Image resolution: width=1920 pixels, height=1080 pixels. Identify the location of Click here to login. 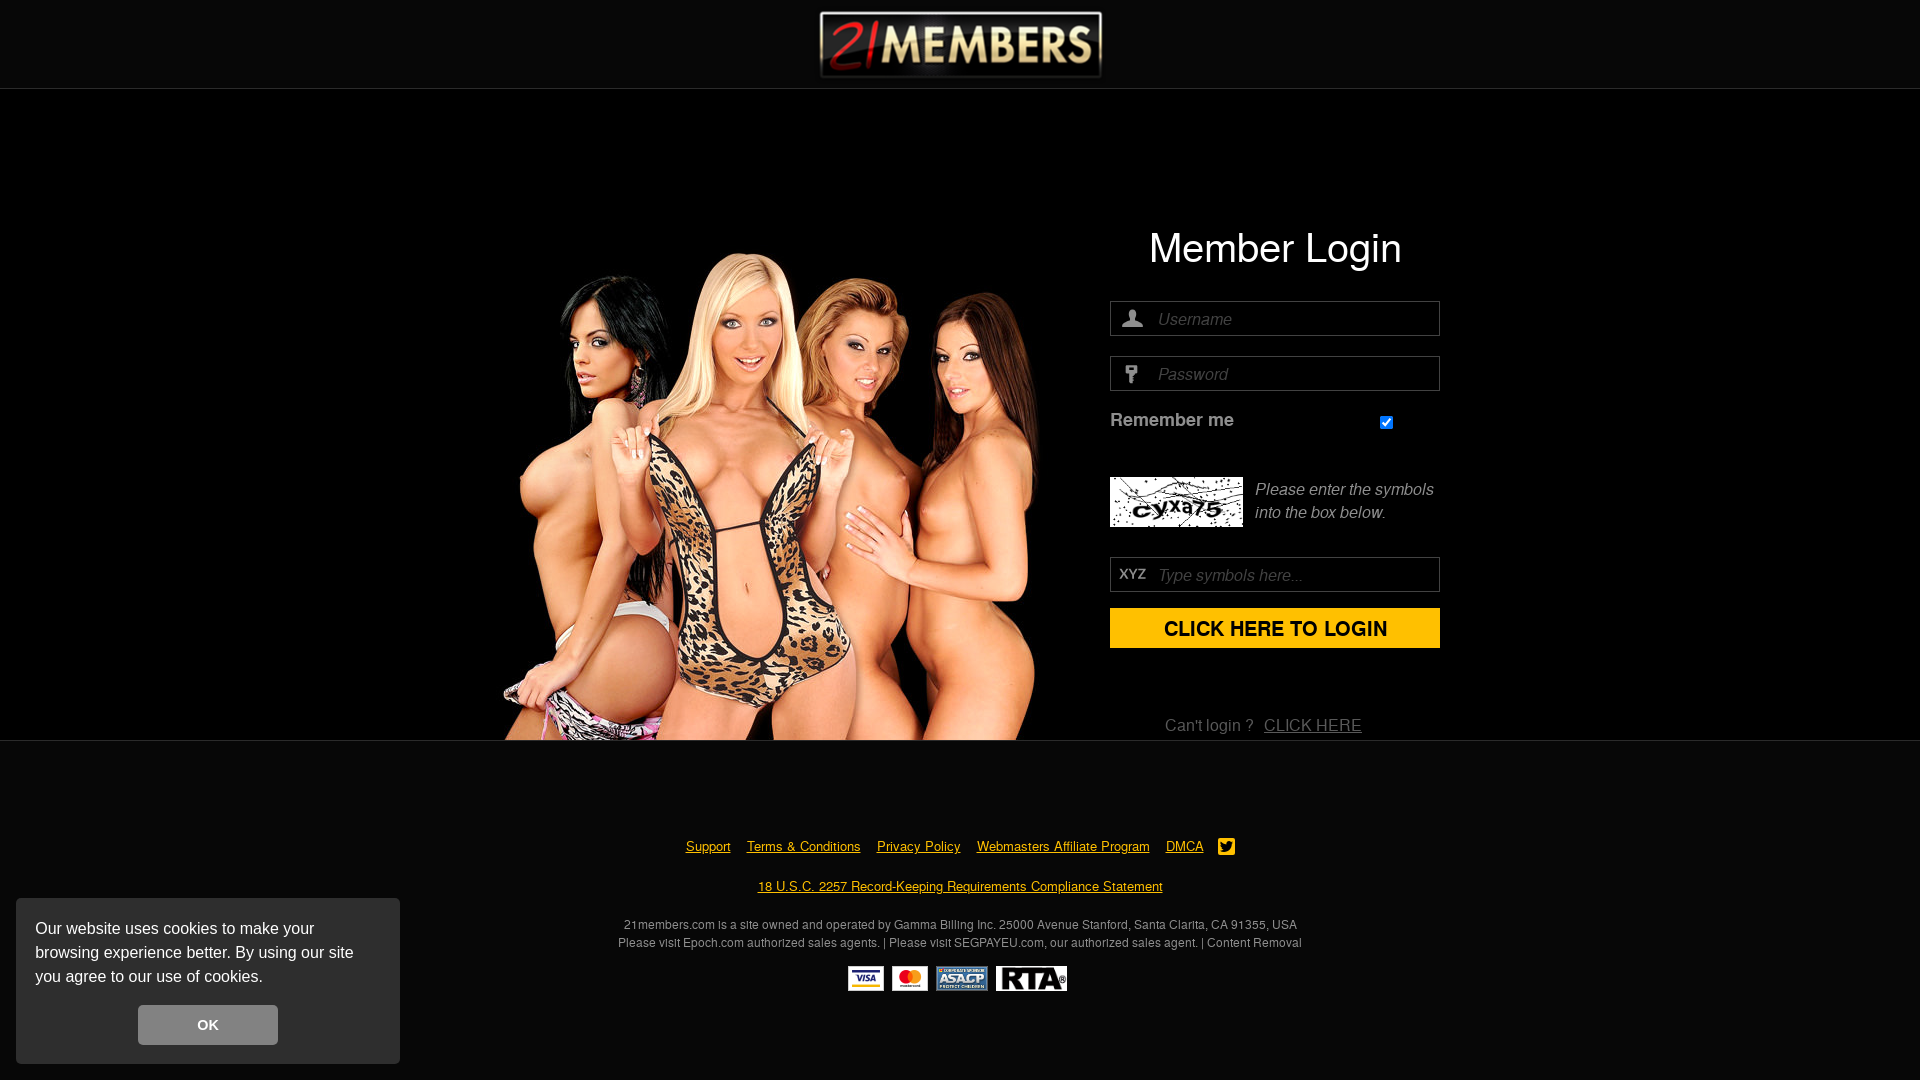
(1275, 628).